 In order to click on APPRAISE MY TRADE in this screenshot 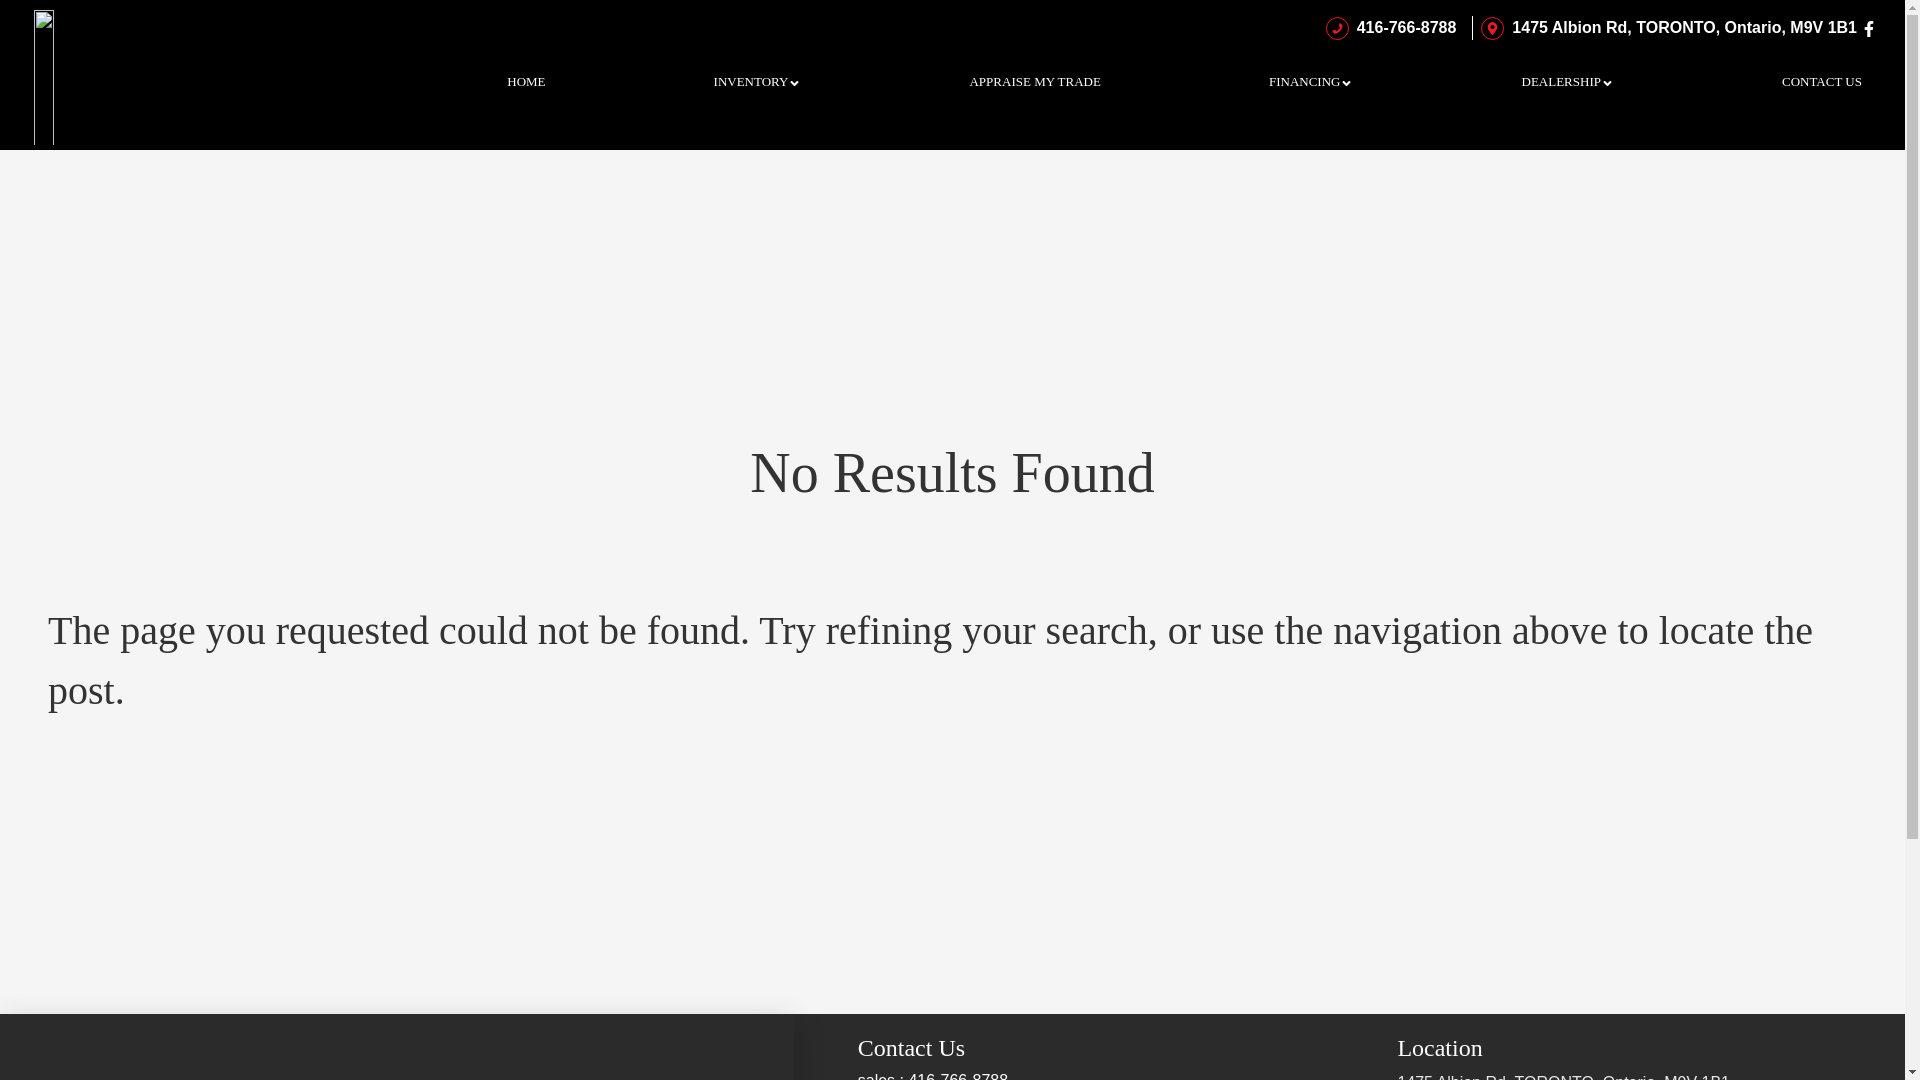, I will do `click(1034, 82)`.